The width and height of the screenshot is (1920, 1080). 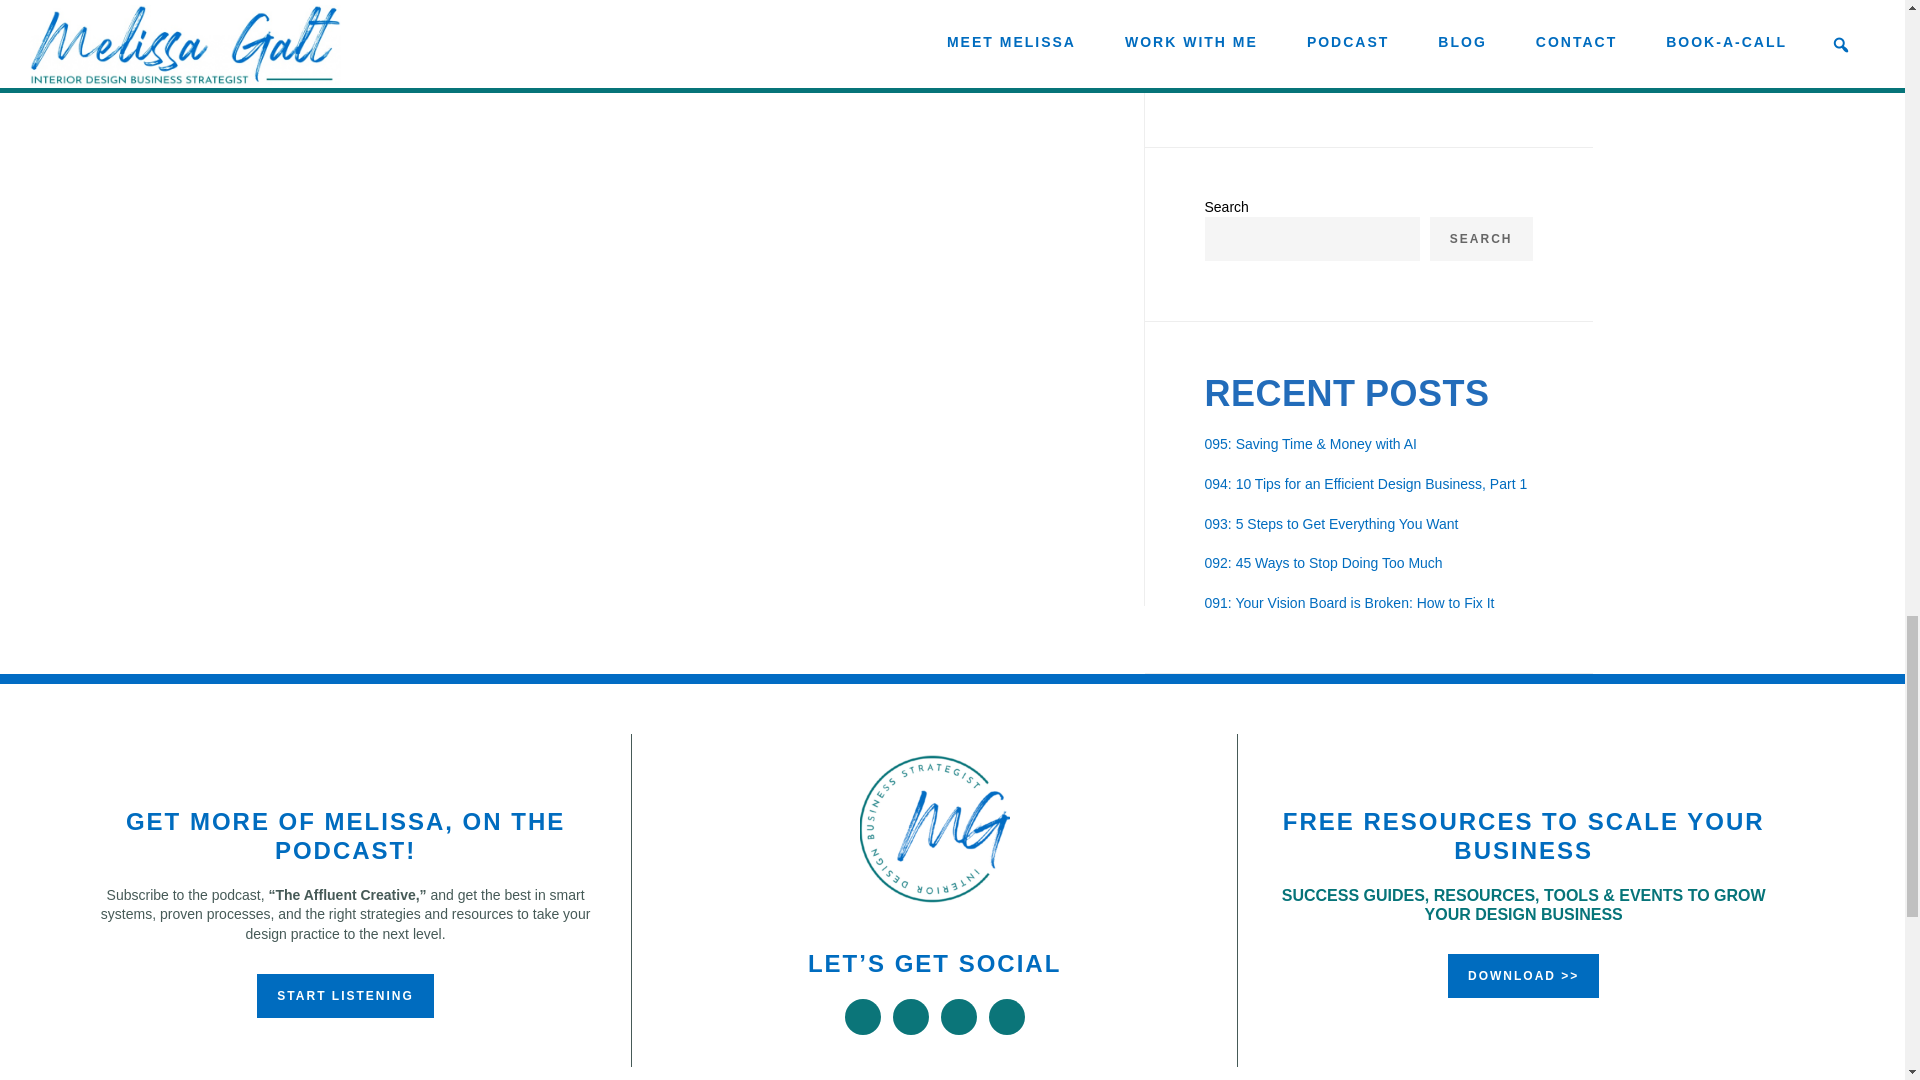 I want to click on 094: 10 Tips for an Efficient Design Business, Part 1, so click(x=1364, y=484).